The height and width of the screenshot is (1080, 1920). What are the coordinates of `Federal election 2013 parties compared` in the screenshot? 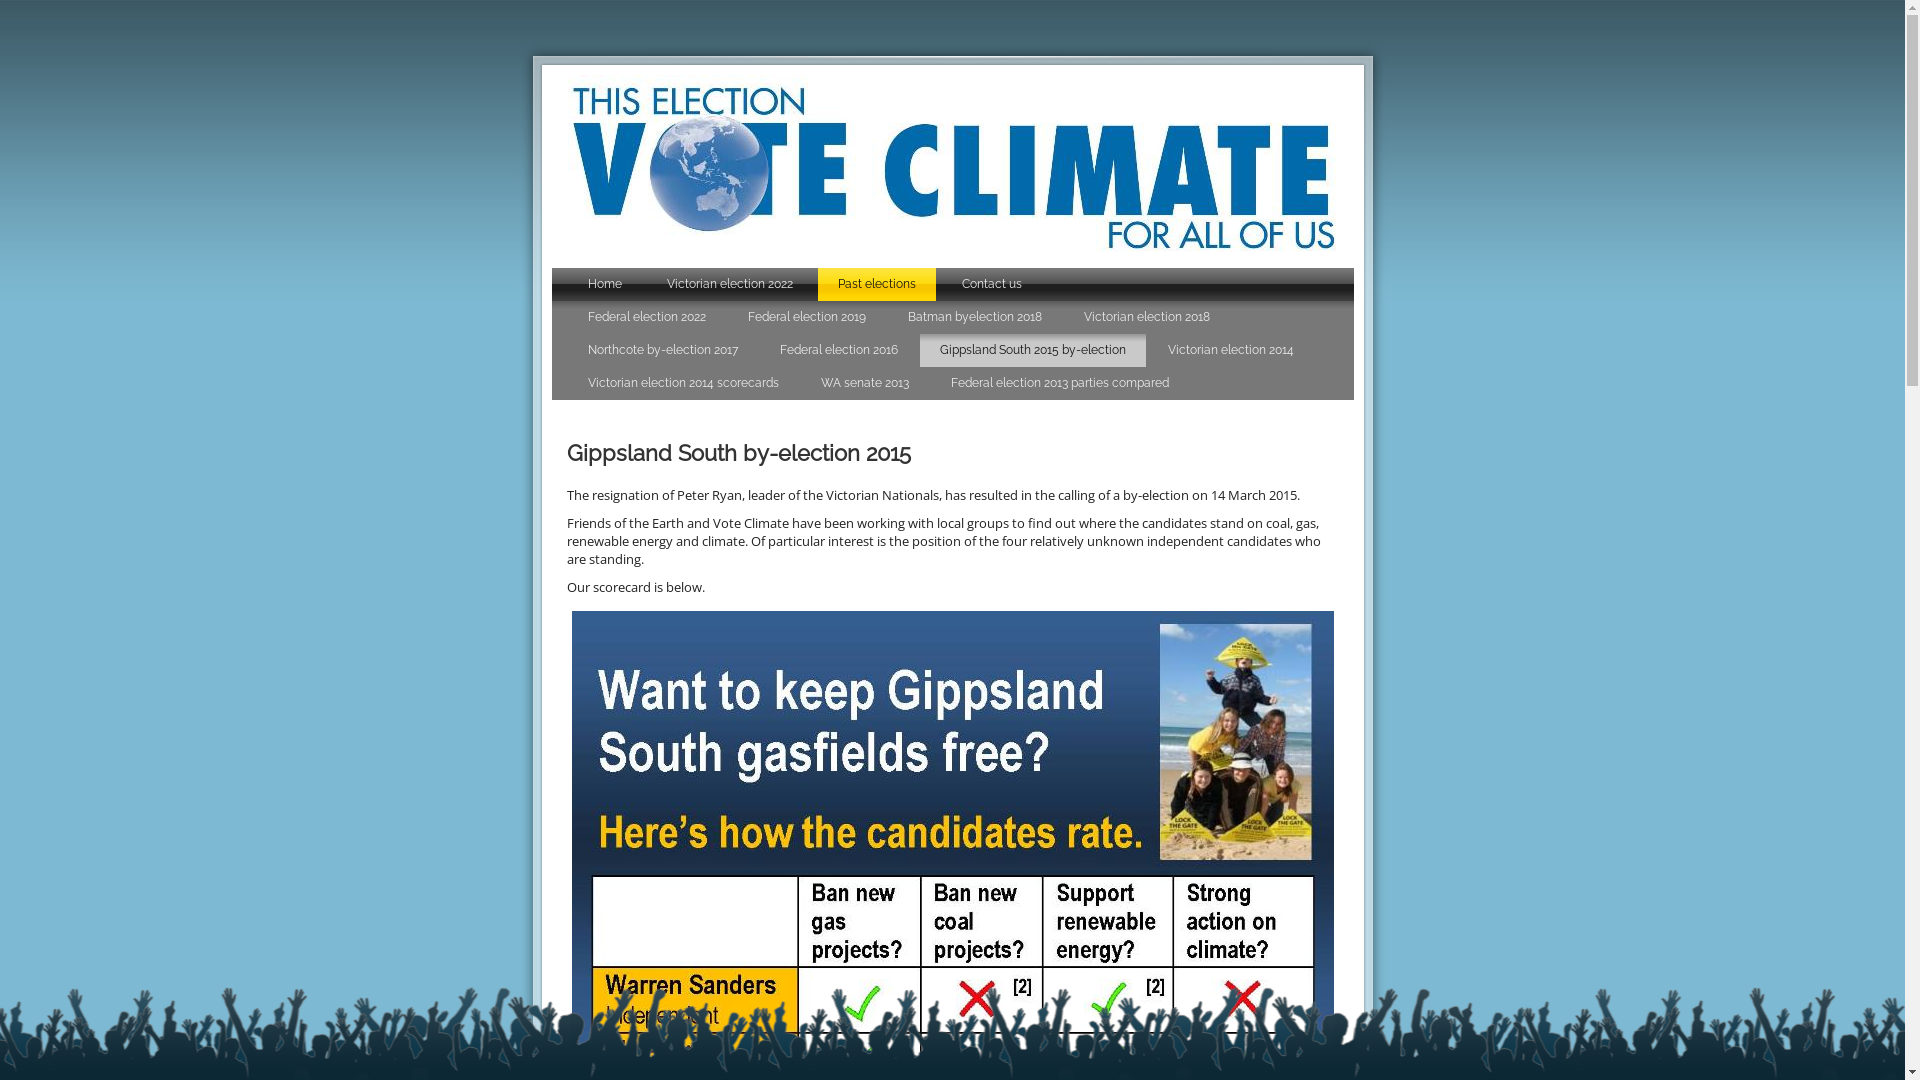 It's located at (1059, 384).